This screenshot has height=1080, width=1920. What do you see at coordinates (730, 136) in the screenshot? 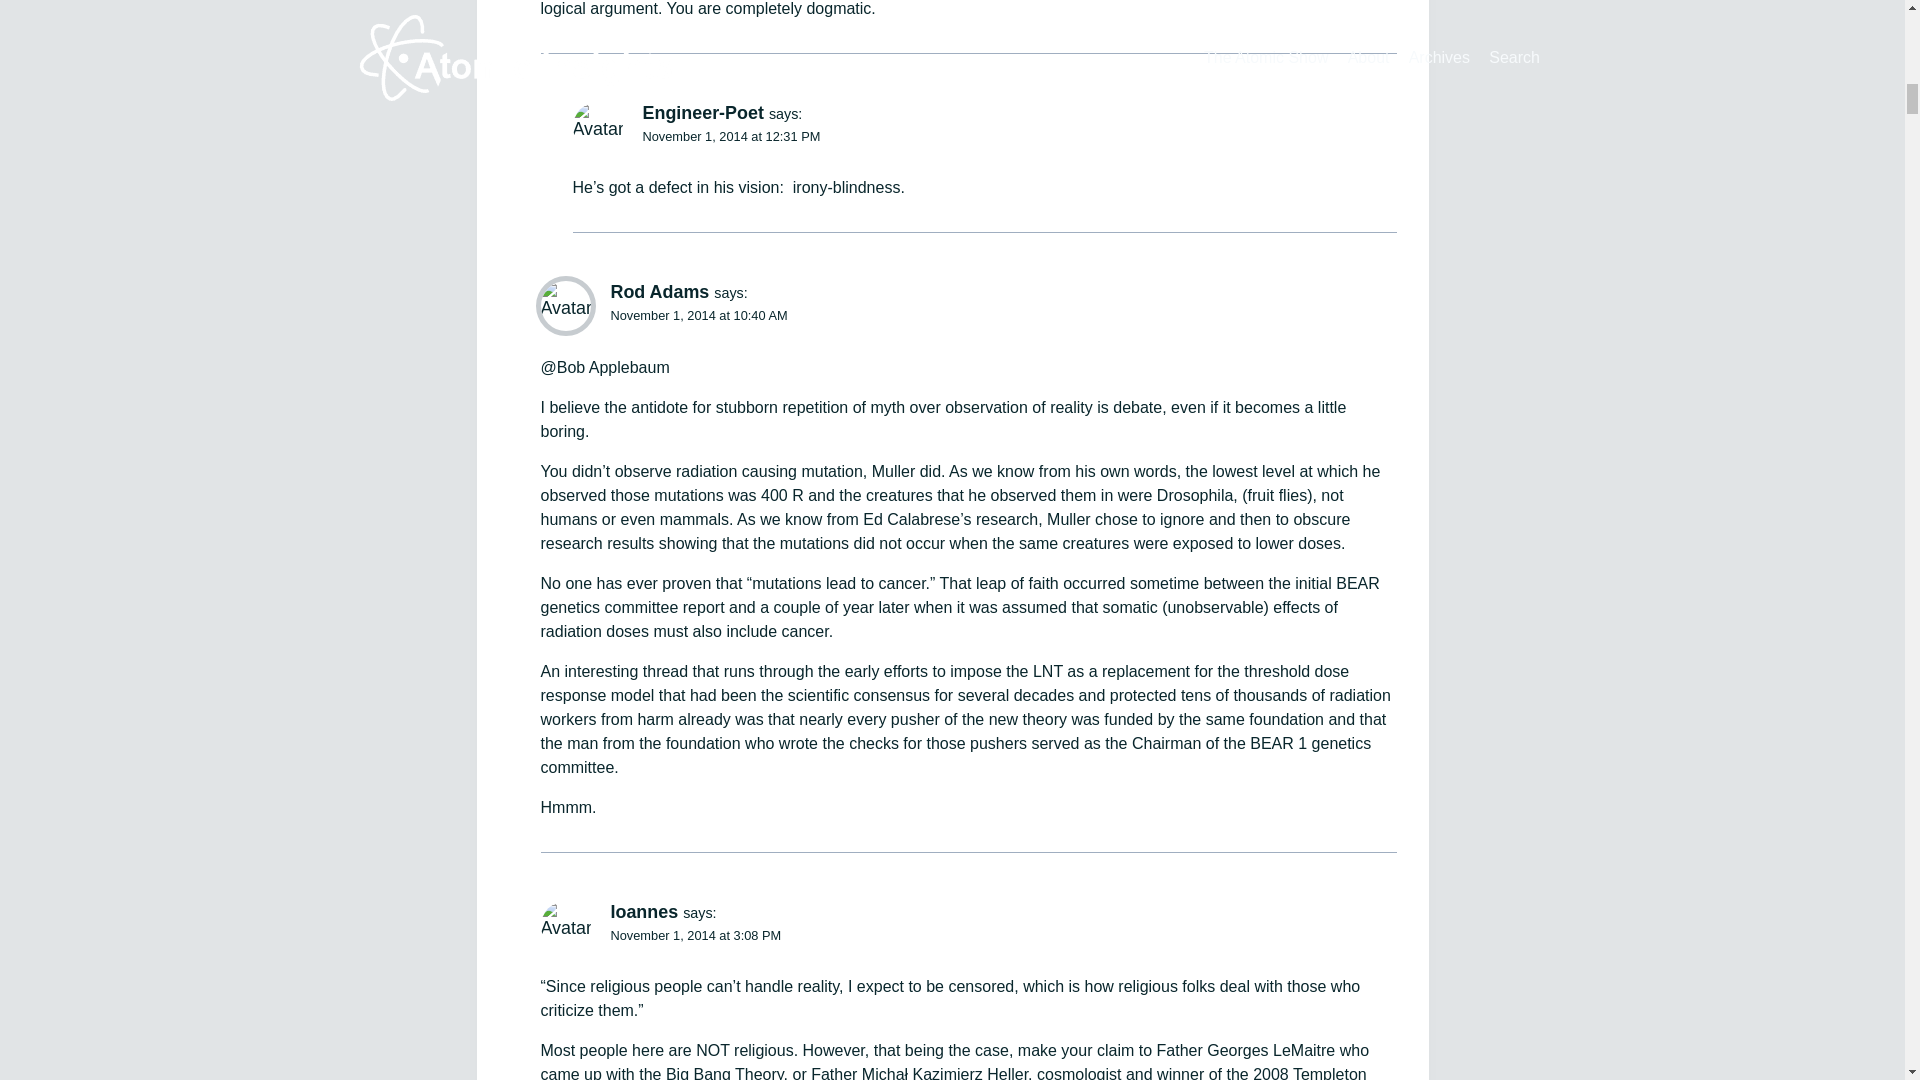
I see `November 1, 2014 at 12:31 PM` at bounding box center [730, 136].